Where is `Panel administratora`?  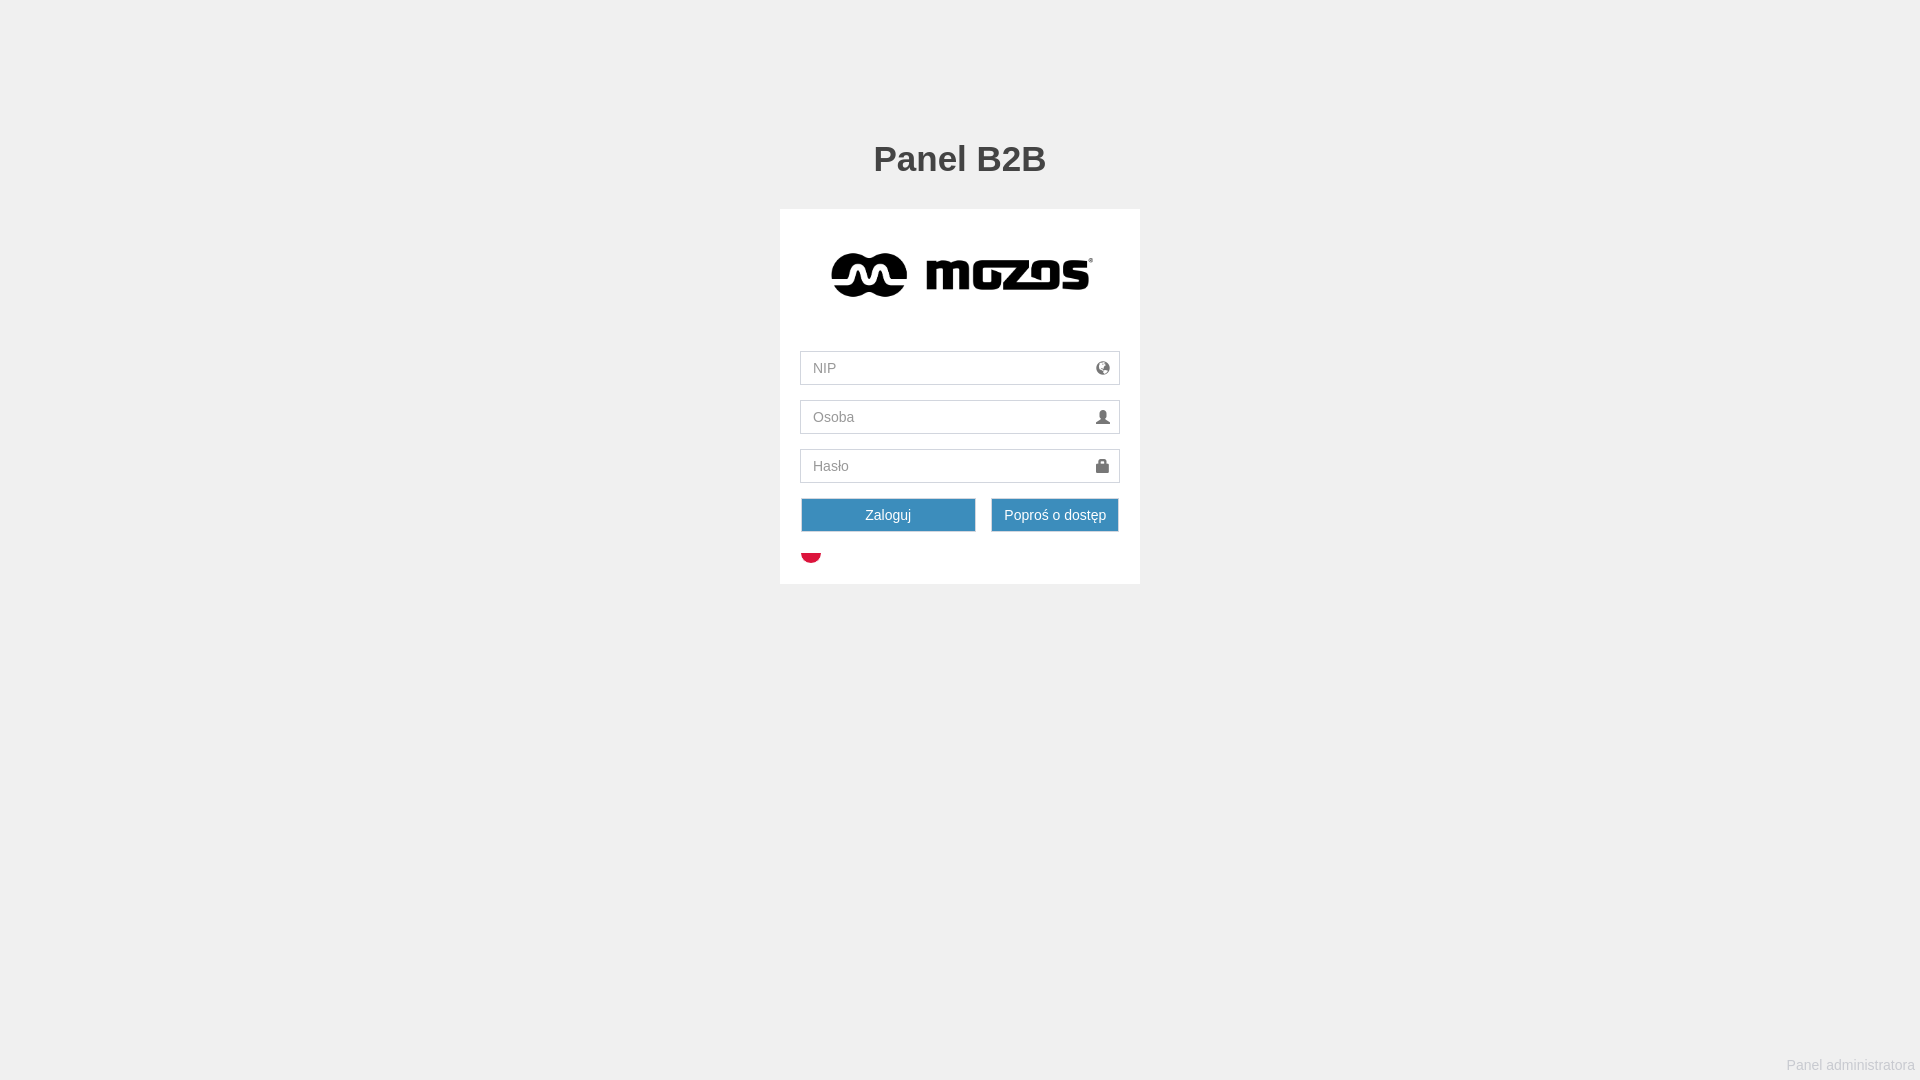
Panel administratora is located at coordinates (1851, 1065).